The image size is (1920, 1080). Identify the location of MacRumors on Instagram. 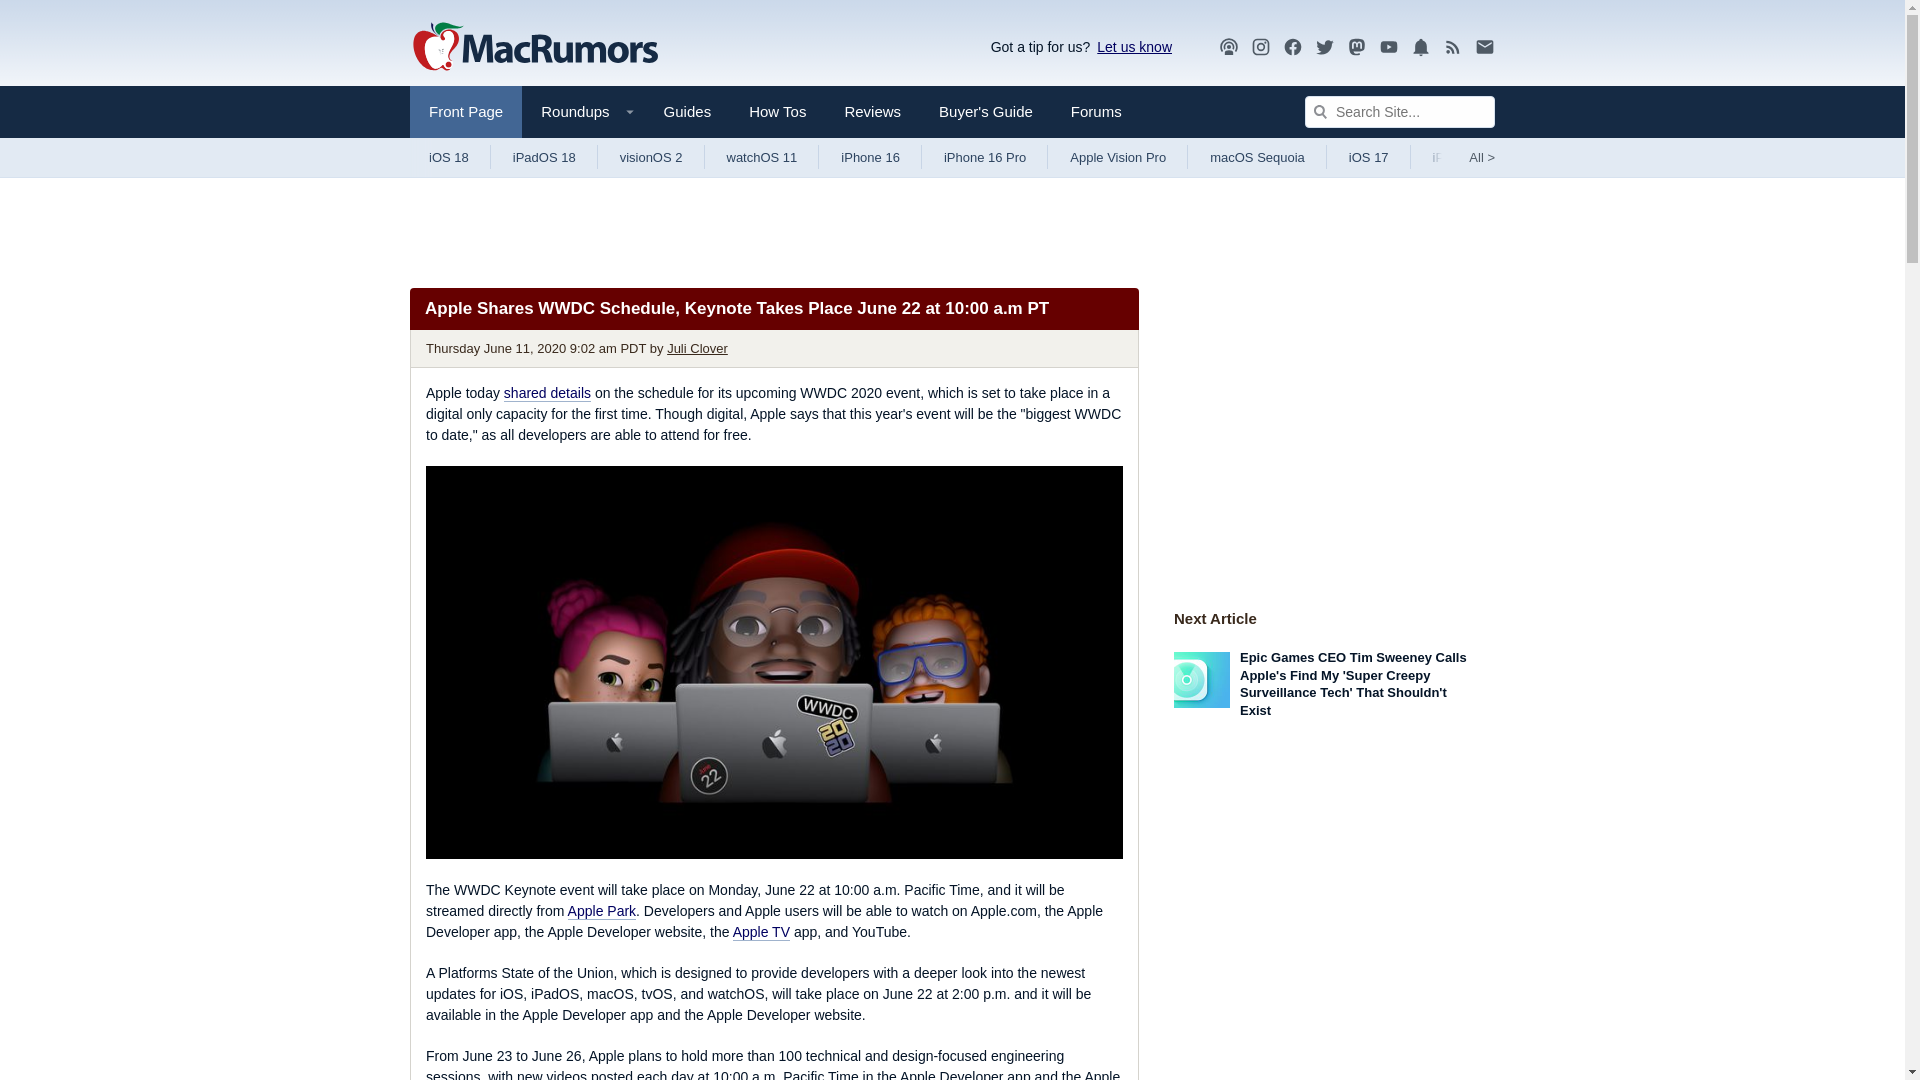
(1261, 47).